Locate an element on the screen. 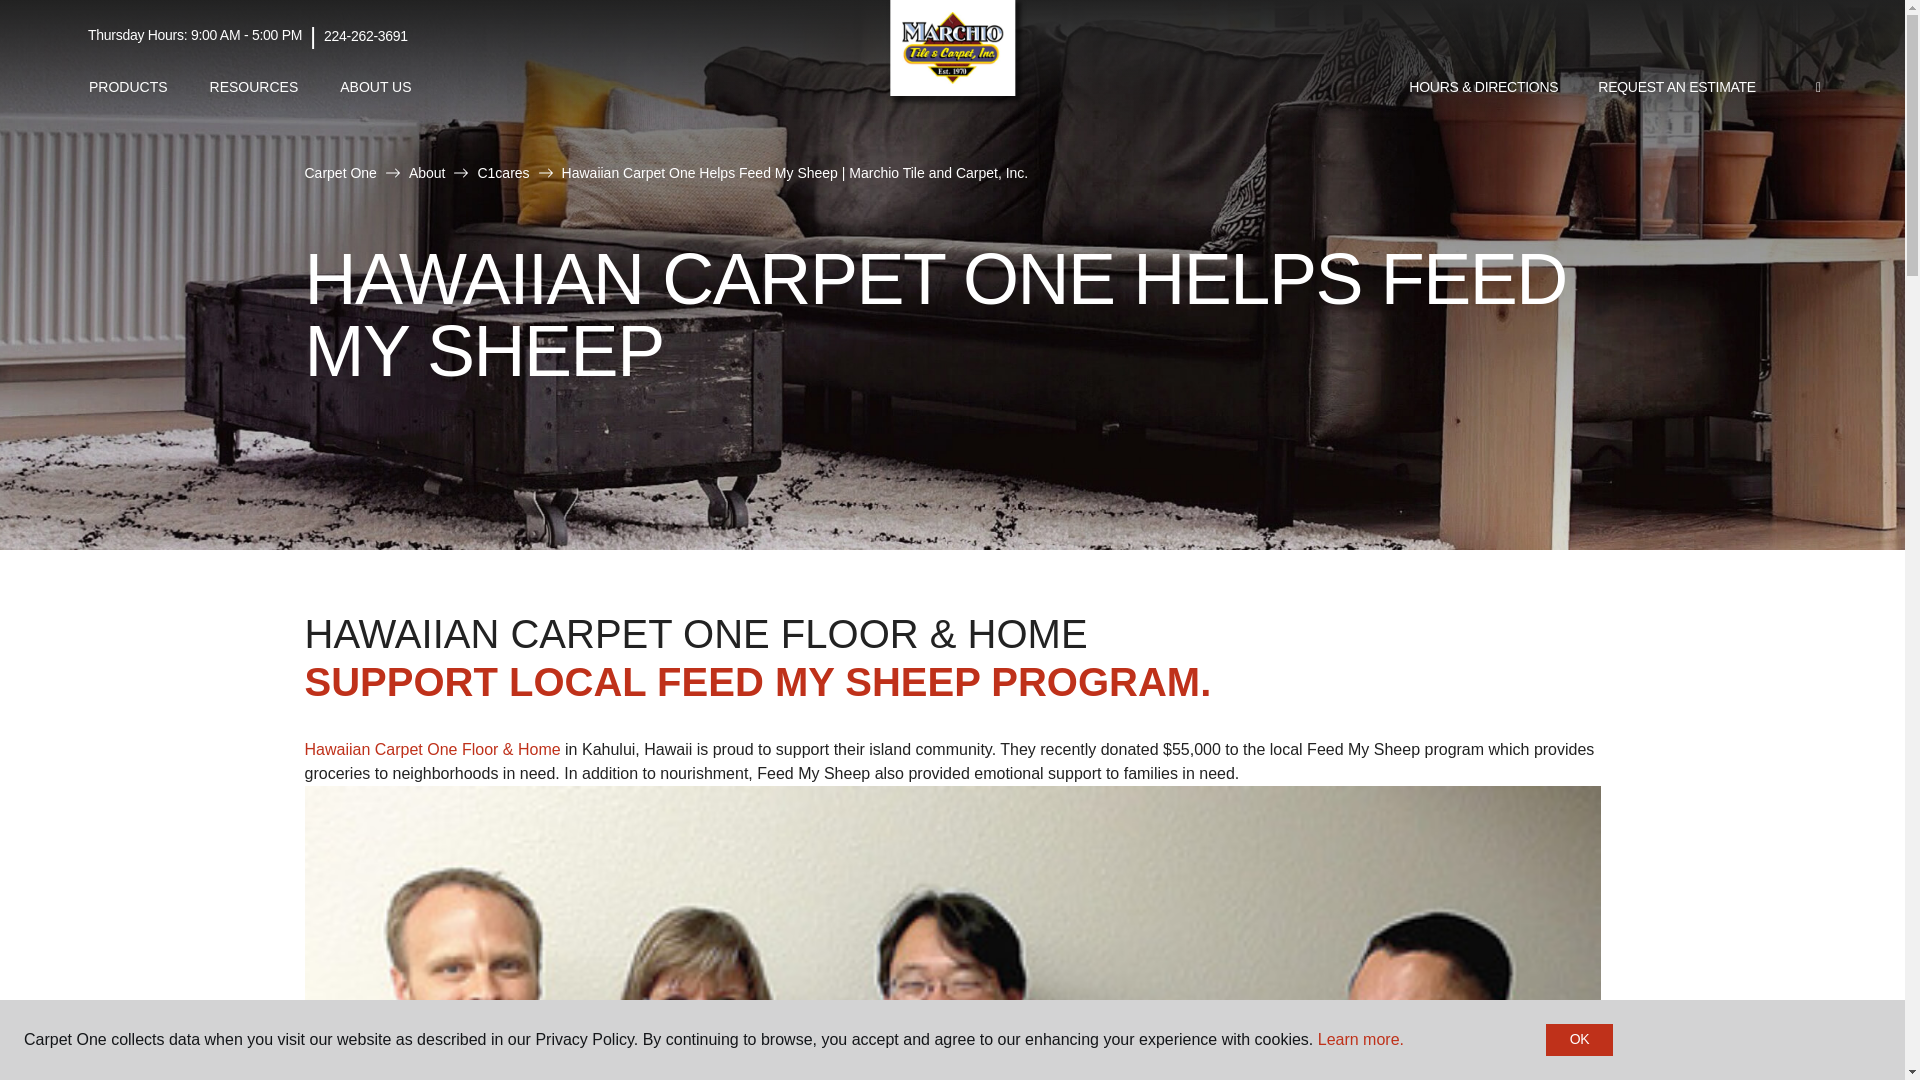  224-262-3691 is located at coordinates (366, 36).